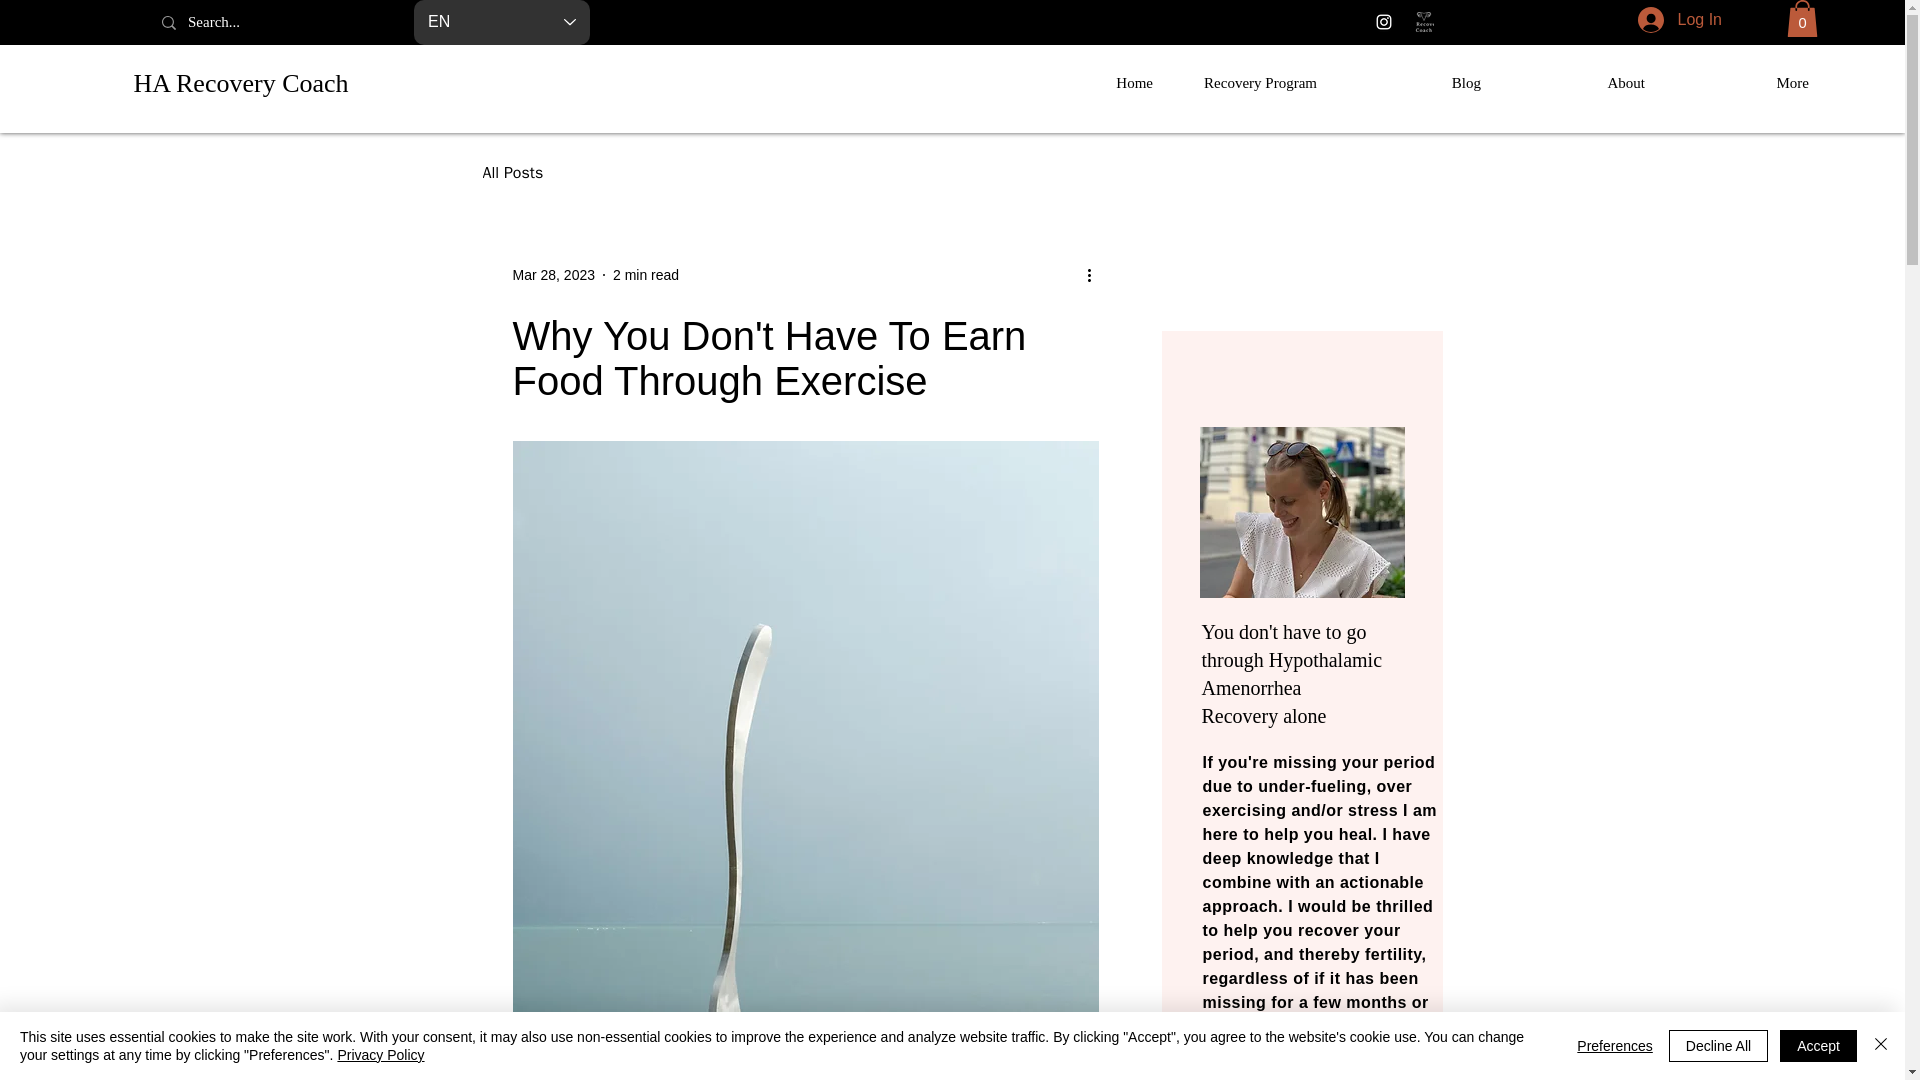 The width and height of the screenshot is (1920, 1080). Describe the element at coordinates (646, 274) in the screenshot. I see `2 min read` at that location.